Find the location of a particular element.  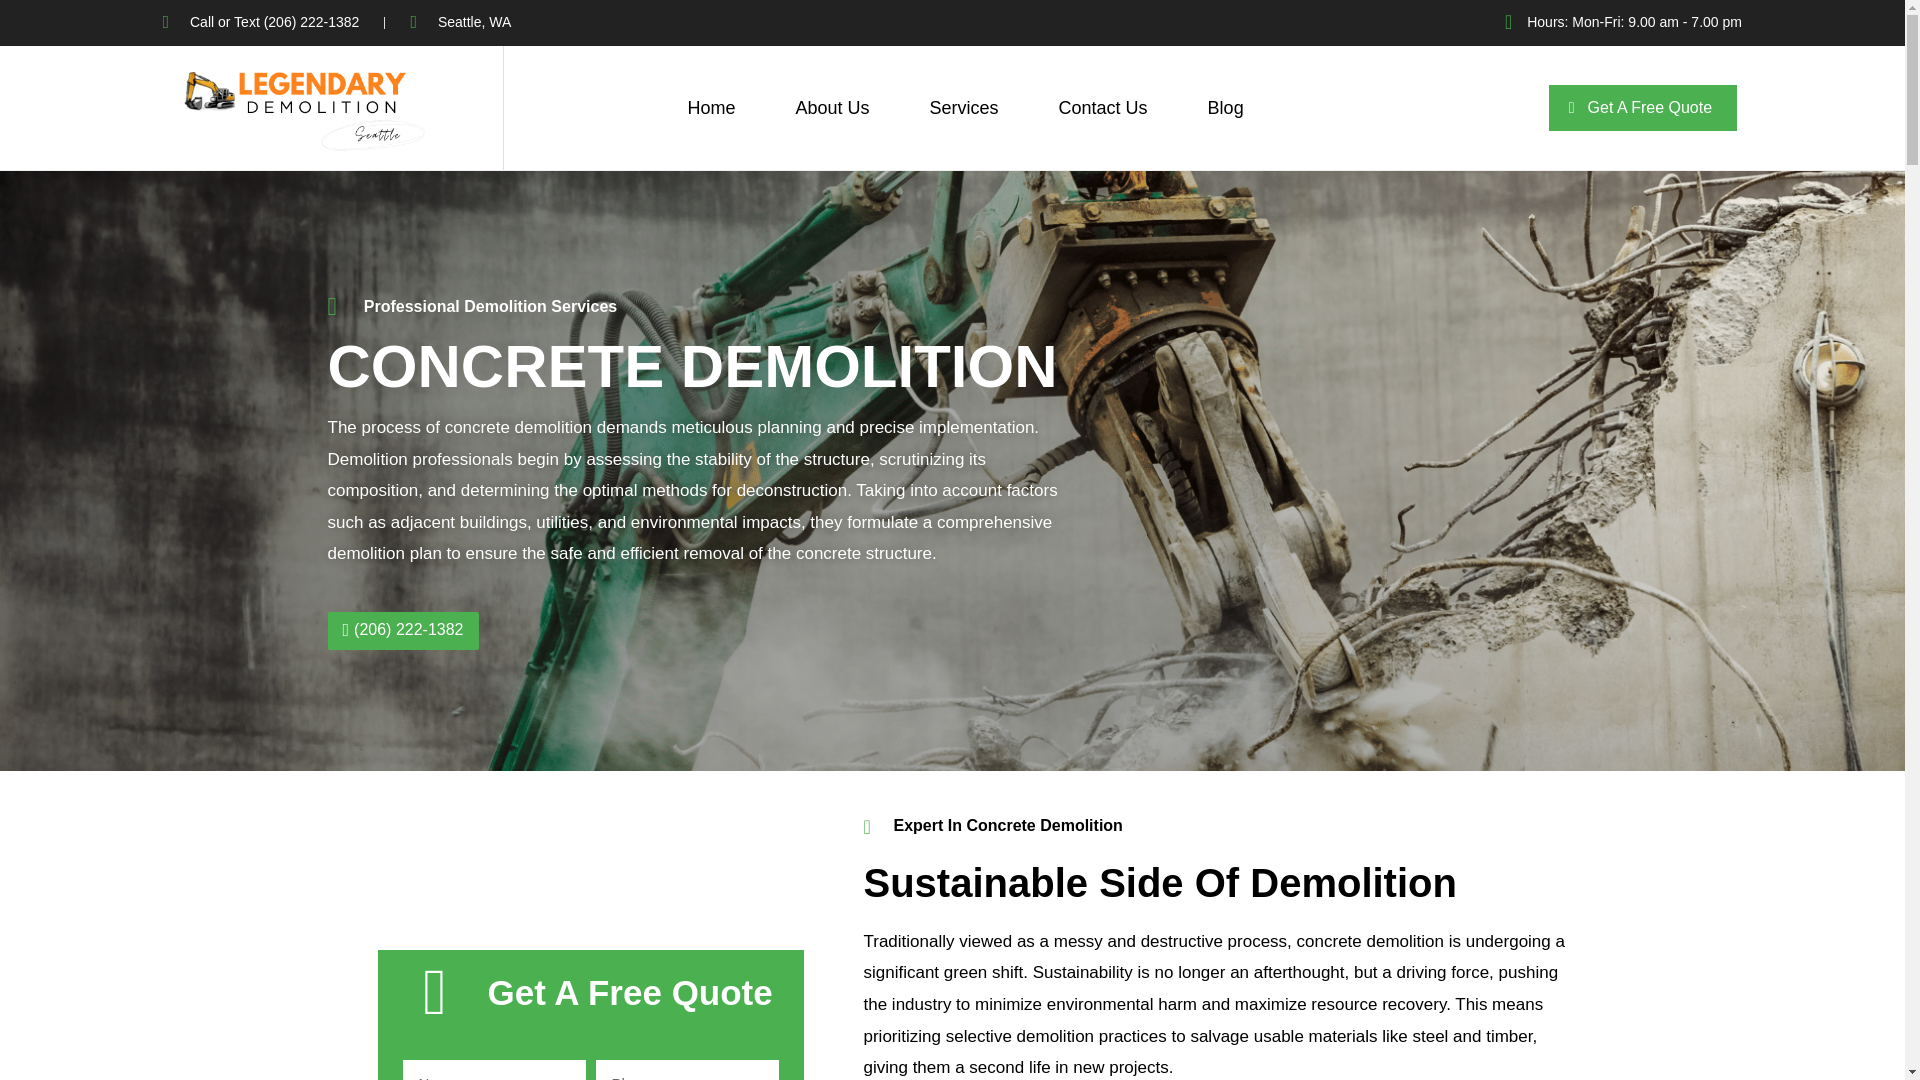

Contact Us is located at coordinates (1104, 108).